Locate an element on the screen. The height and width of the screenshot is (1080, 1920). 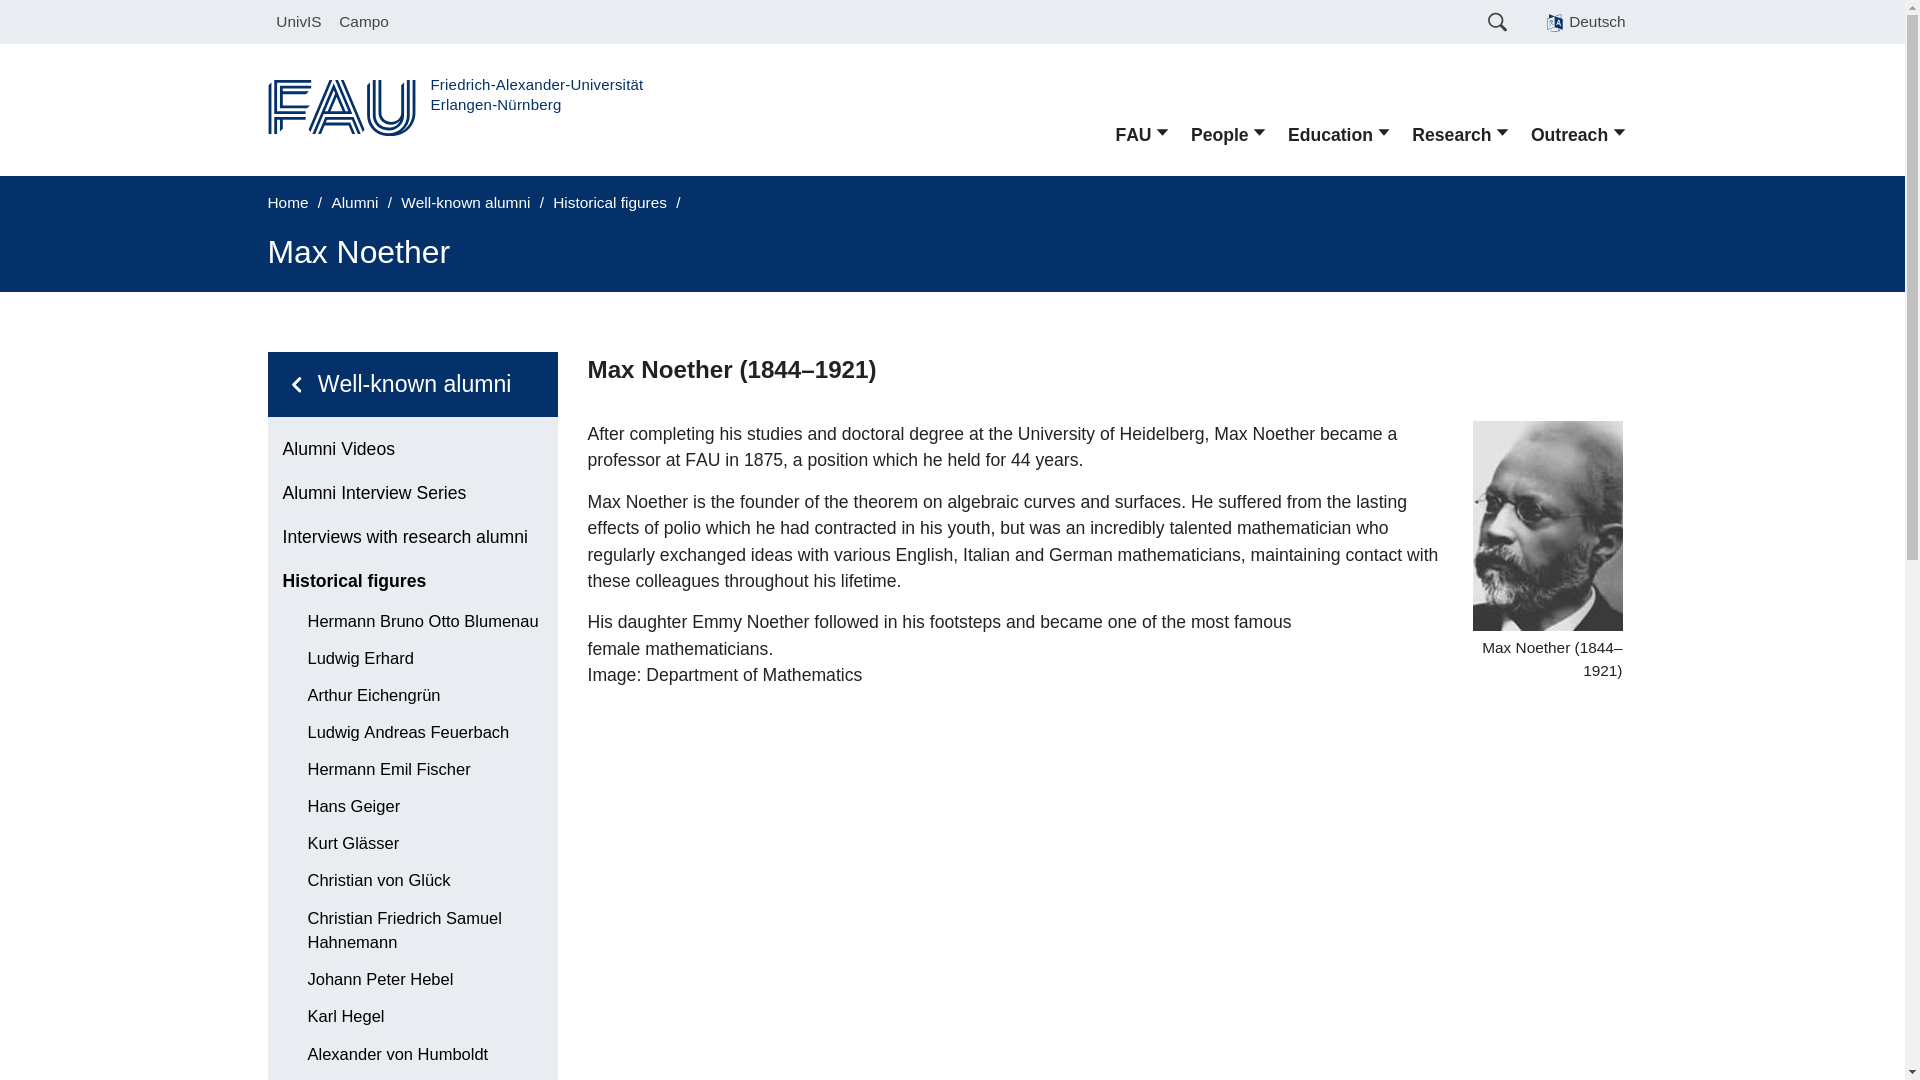
FAU is located at coordinates (1142, 134).